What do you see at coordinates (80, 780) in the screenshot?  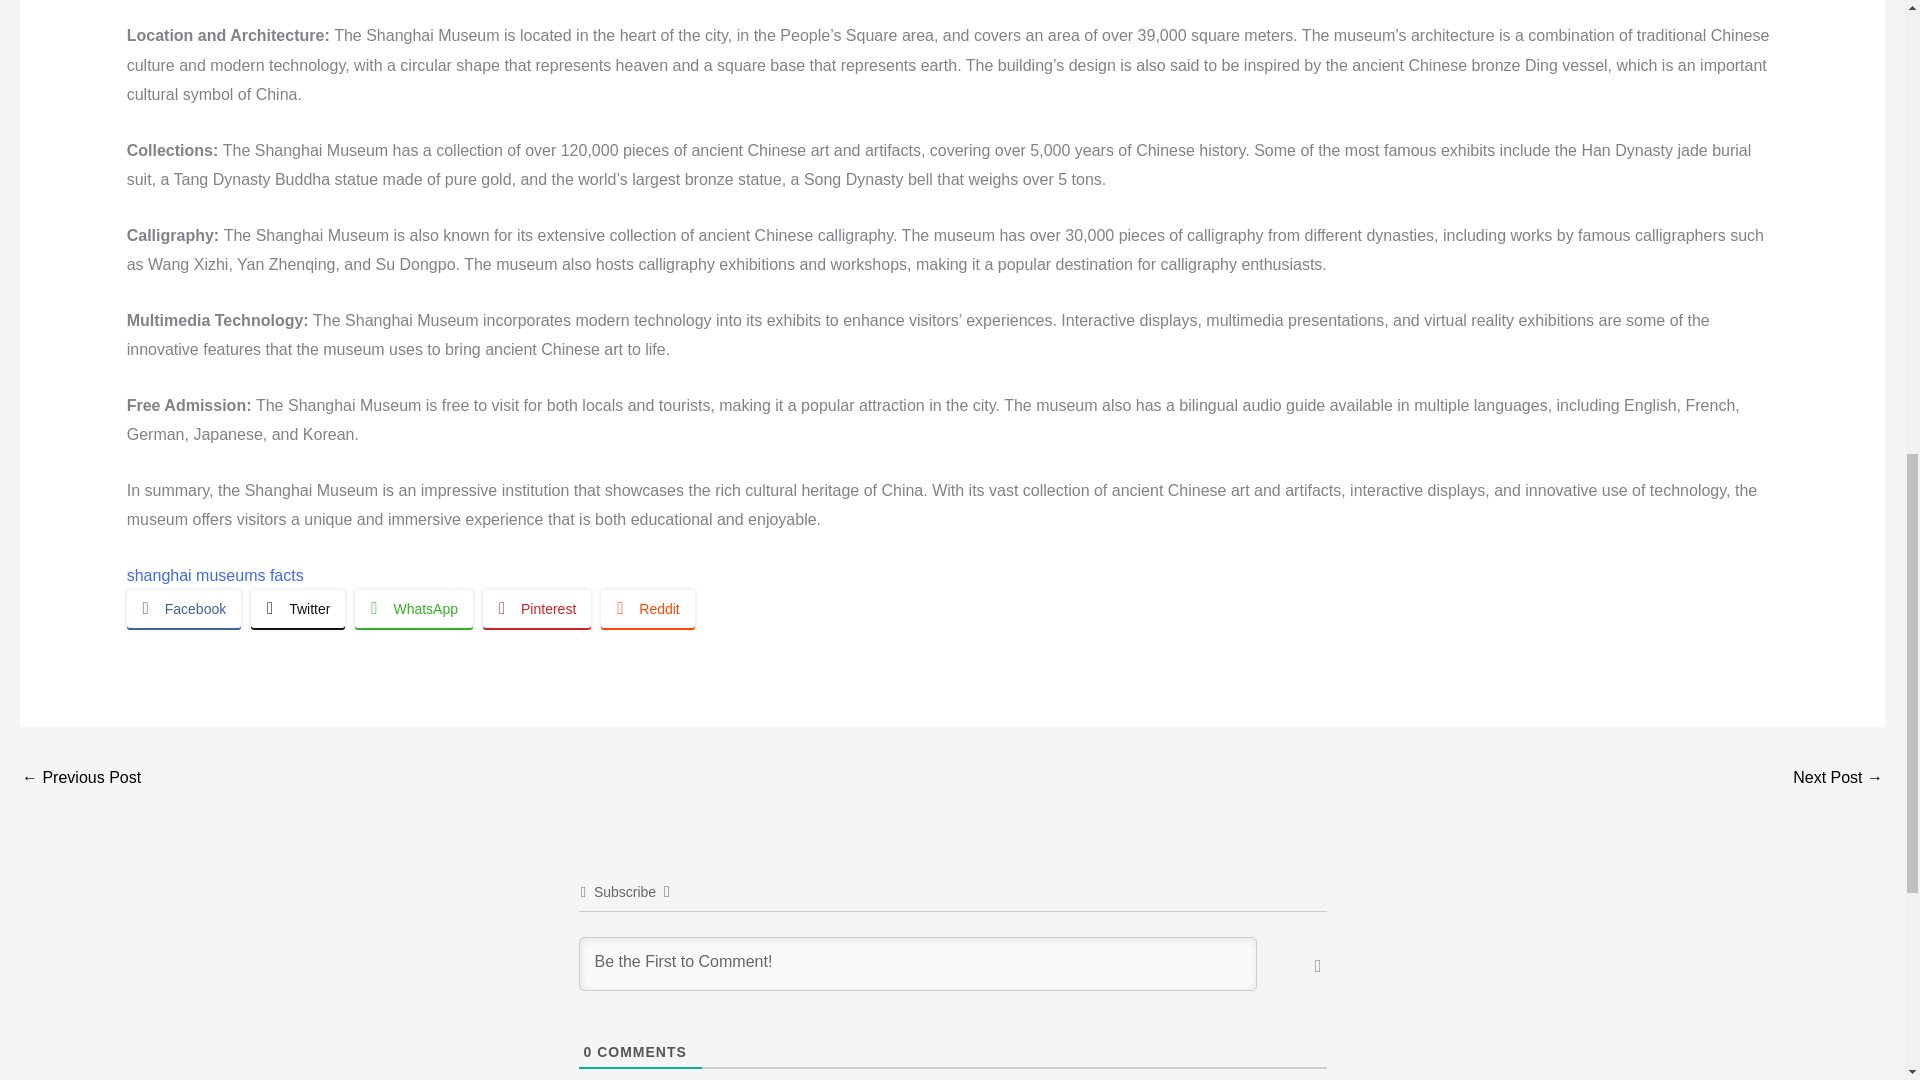 I see `5 things to do in Old Summer Palace` at bounding box center [80, 780].